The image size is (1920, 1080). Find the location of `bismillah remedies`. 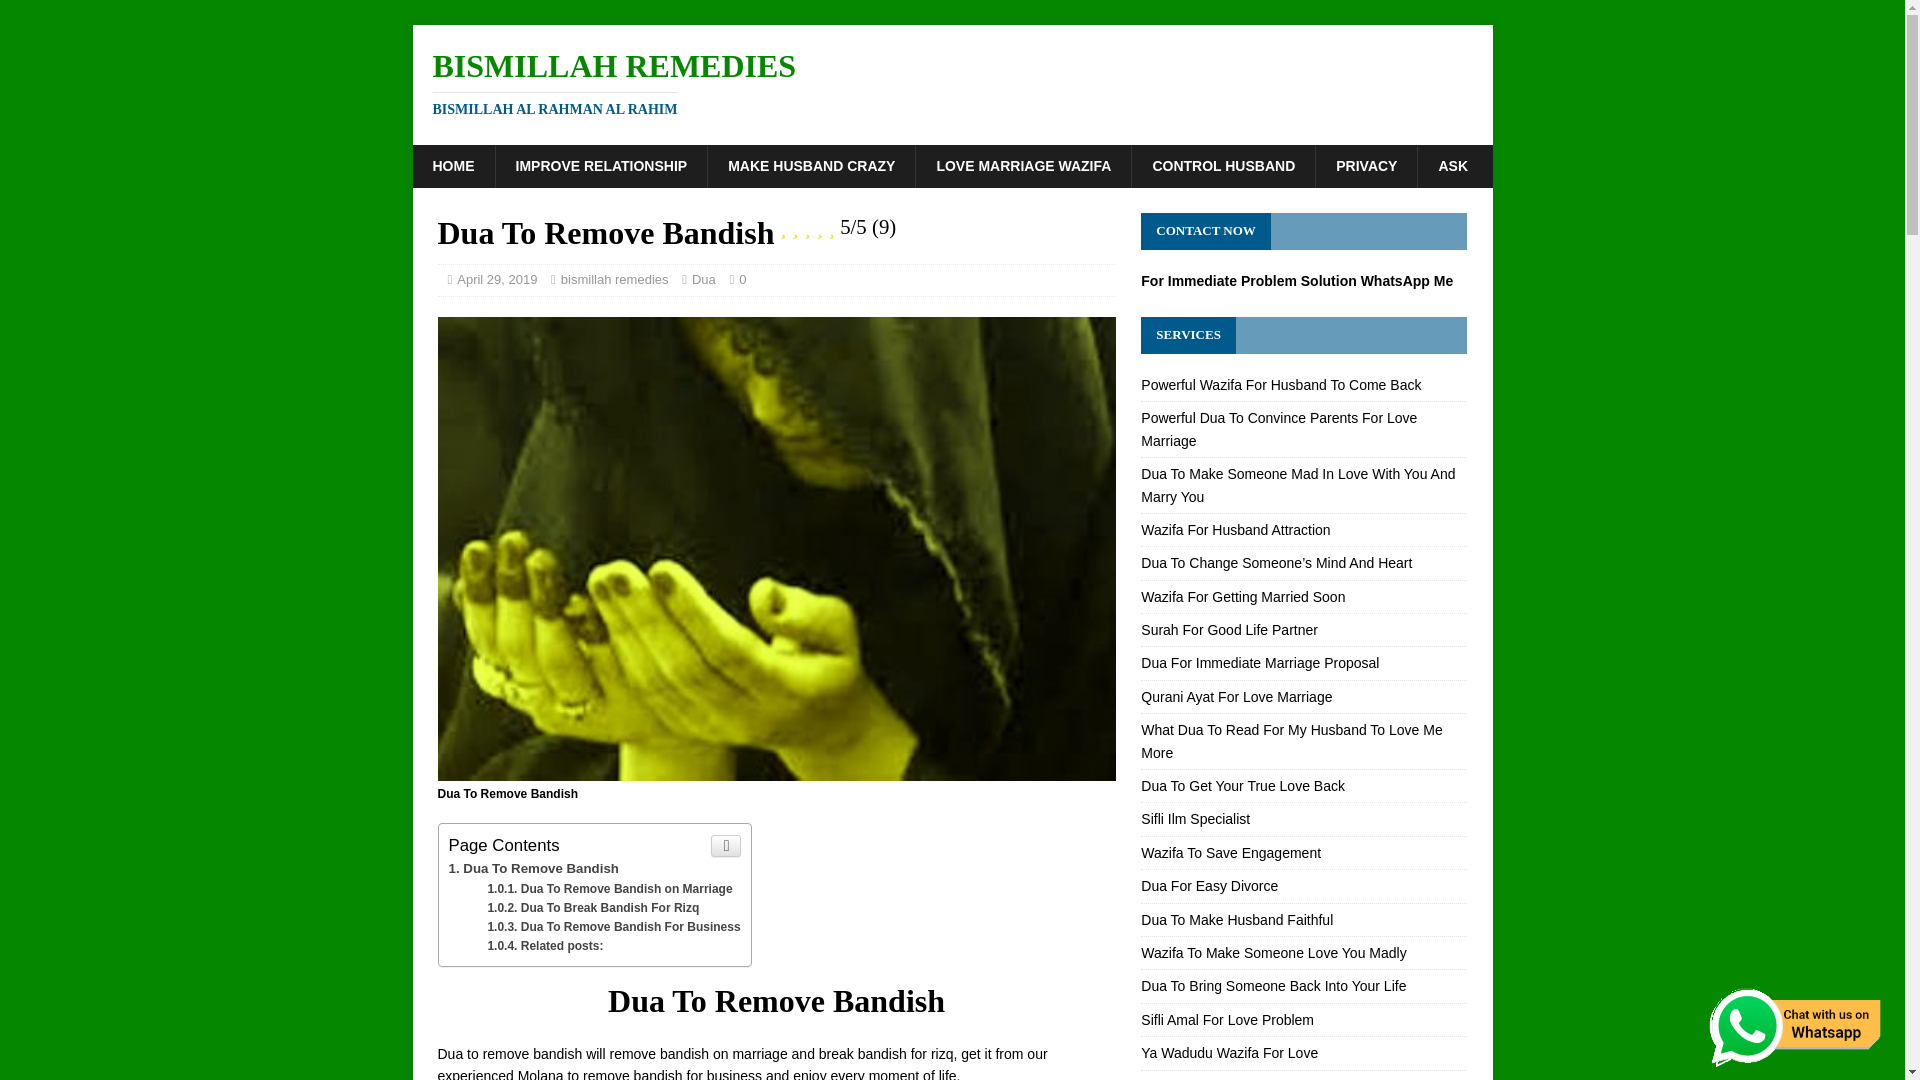

bismillah remedies is located at coordinates (614, 280).